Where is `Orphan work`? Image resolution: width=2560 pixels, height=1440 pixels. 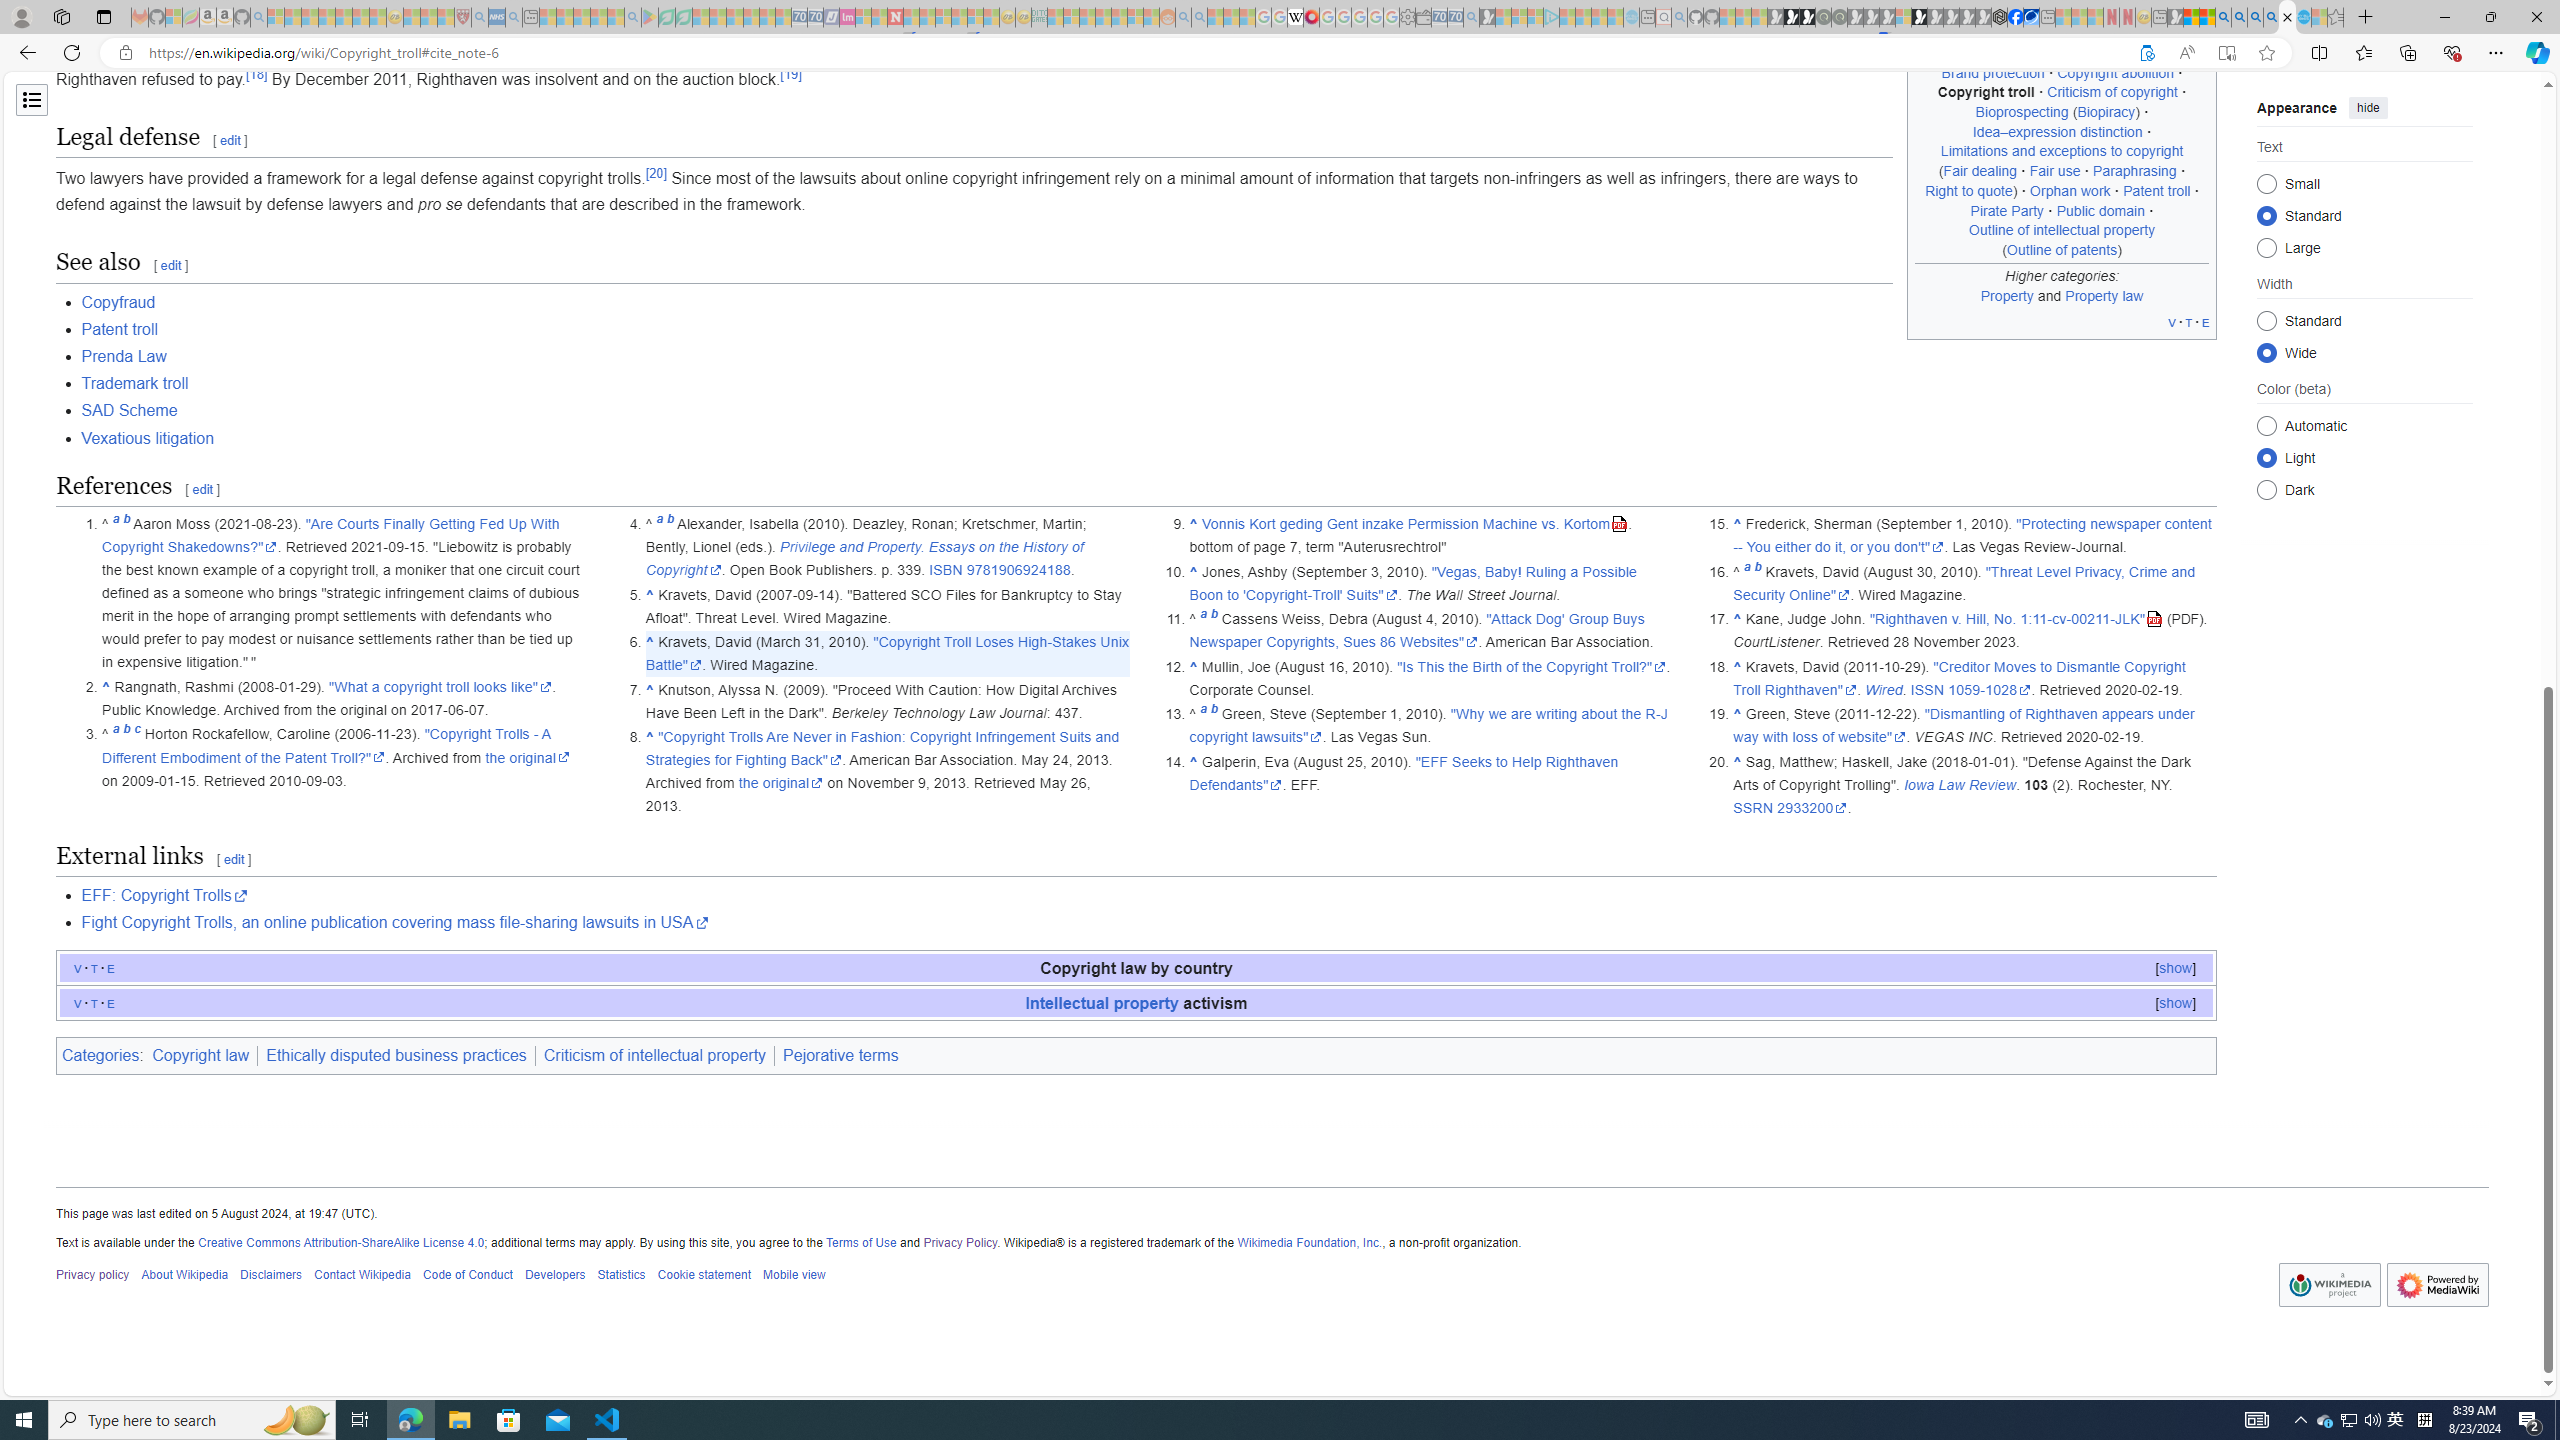
Orphan work is located at coordinates (2071, 190).